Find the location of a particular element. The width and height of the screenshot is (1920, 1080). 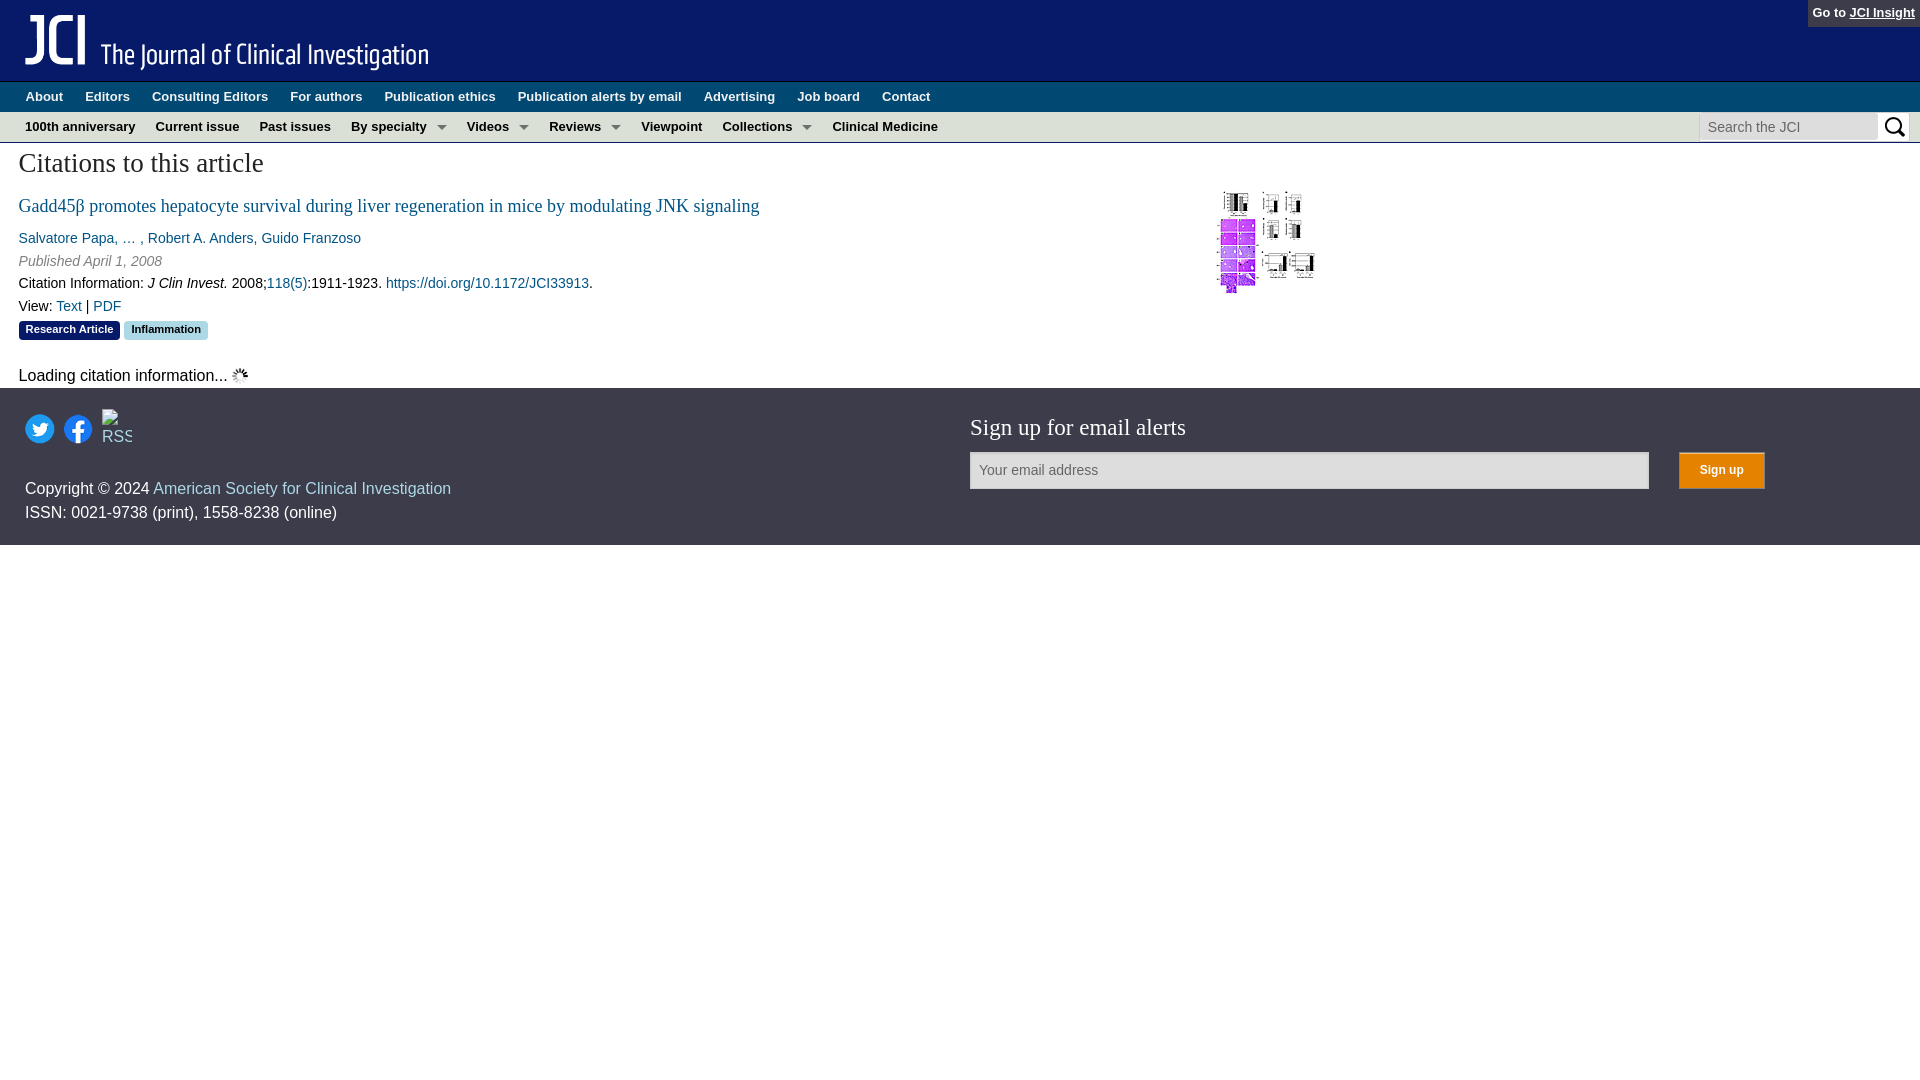

Oncology is located at coordinates (398, 367).